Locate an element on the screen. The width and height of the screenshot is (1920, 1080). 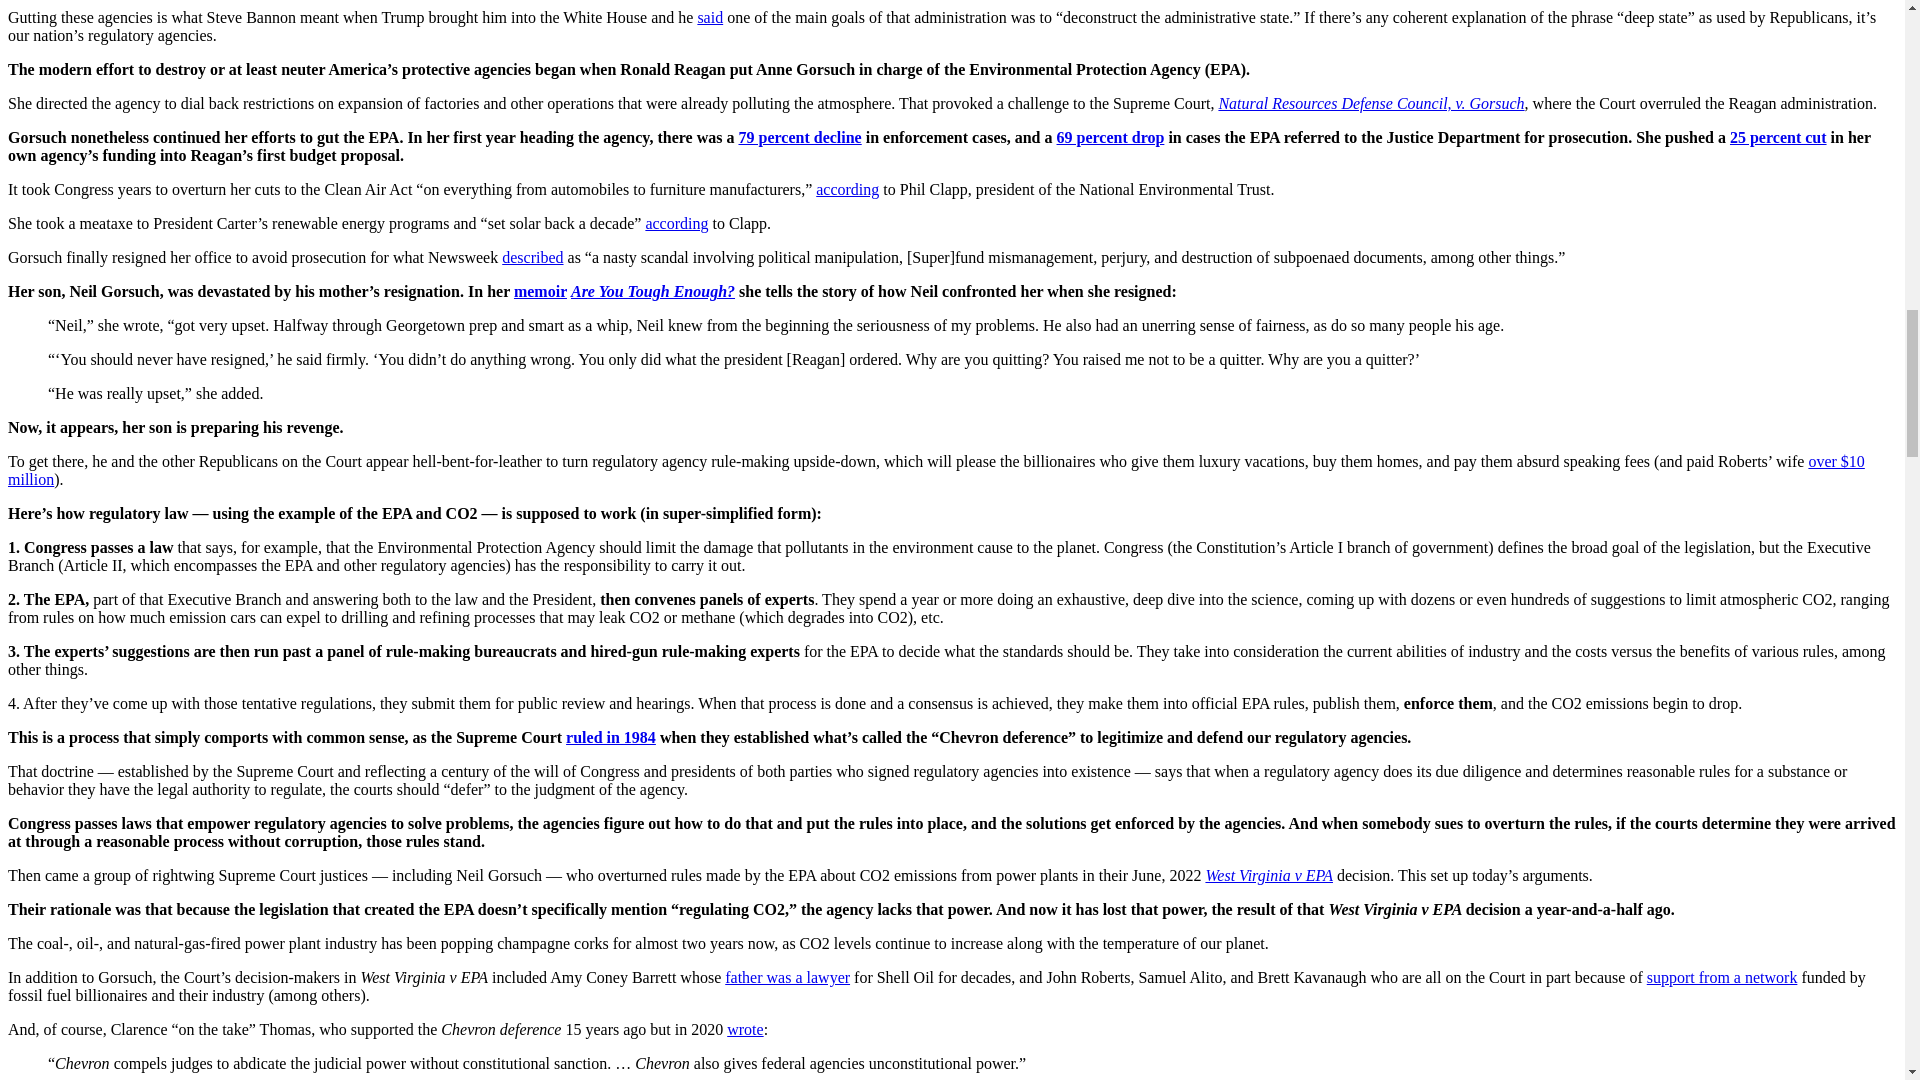
25 percent cut is located at coordinates (1778, 136).